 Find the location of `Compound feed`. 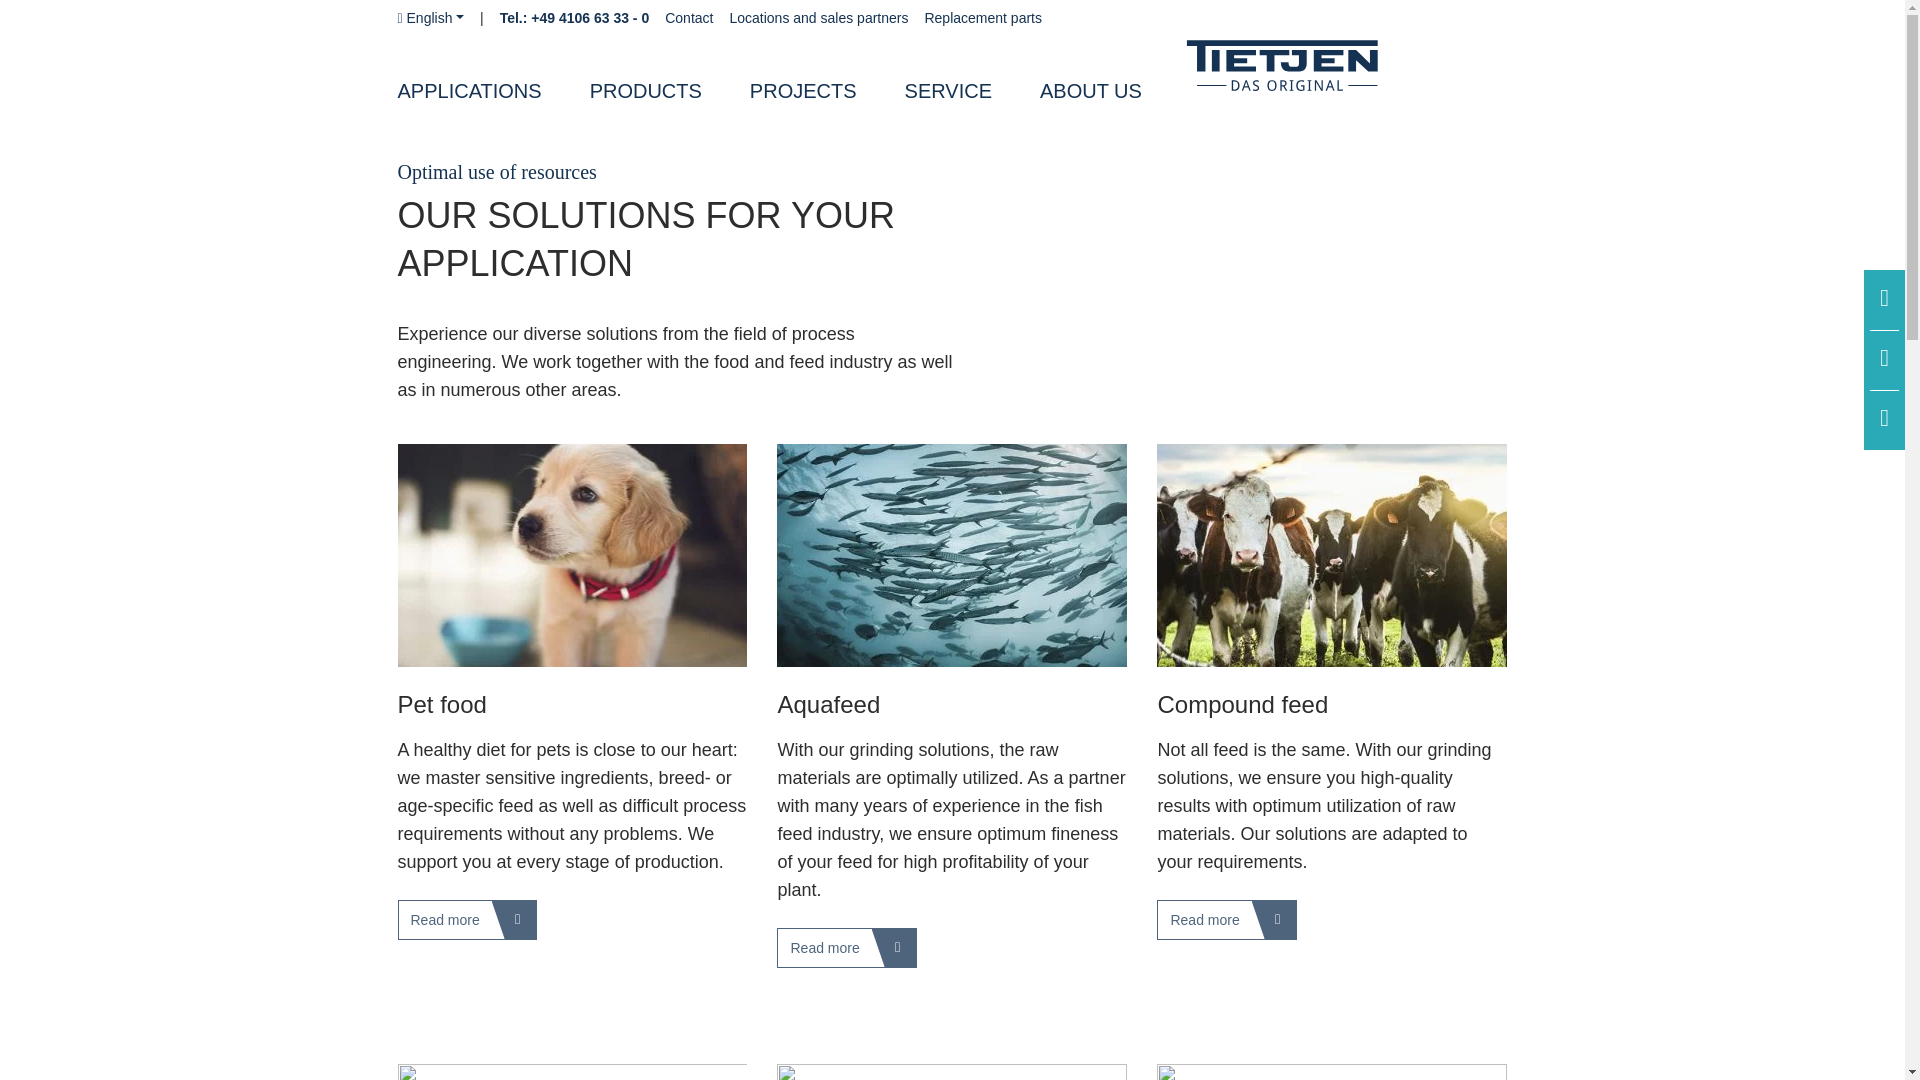

Compound feed is located at coordinates (1332, 555).